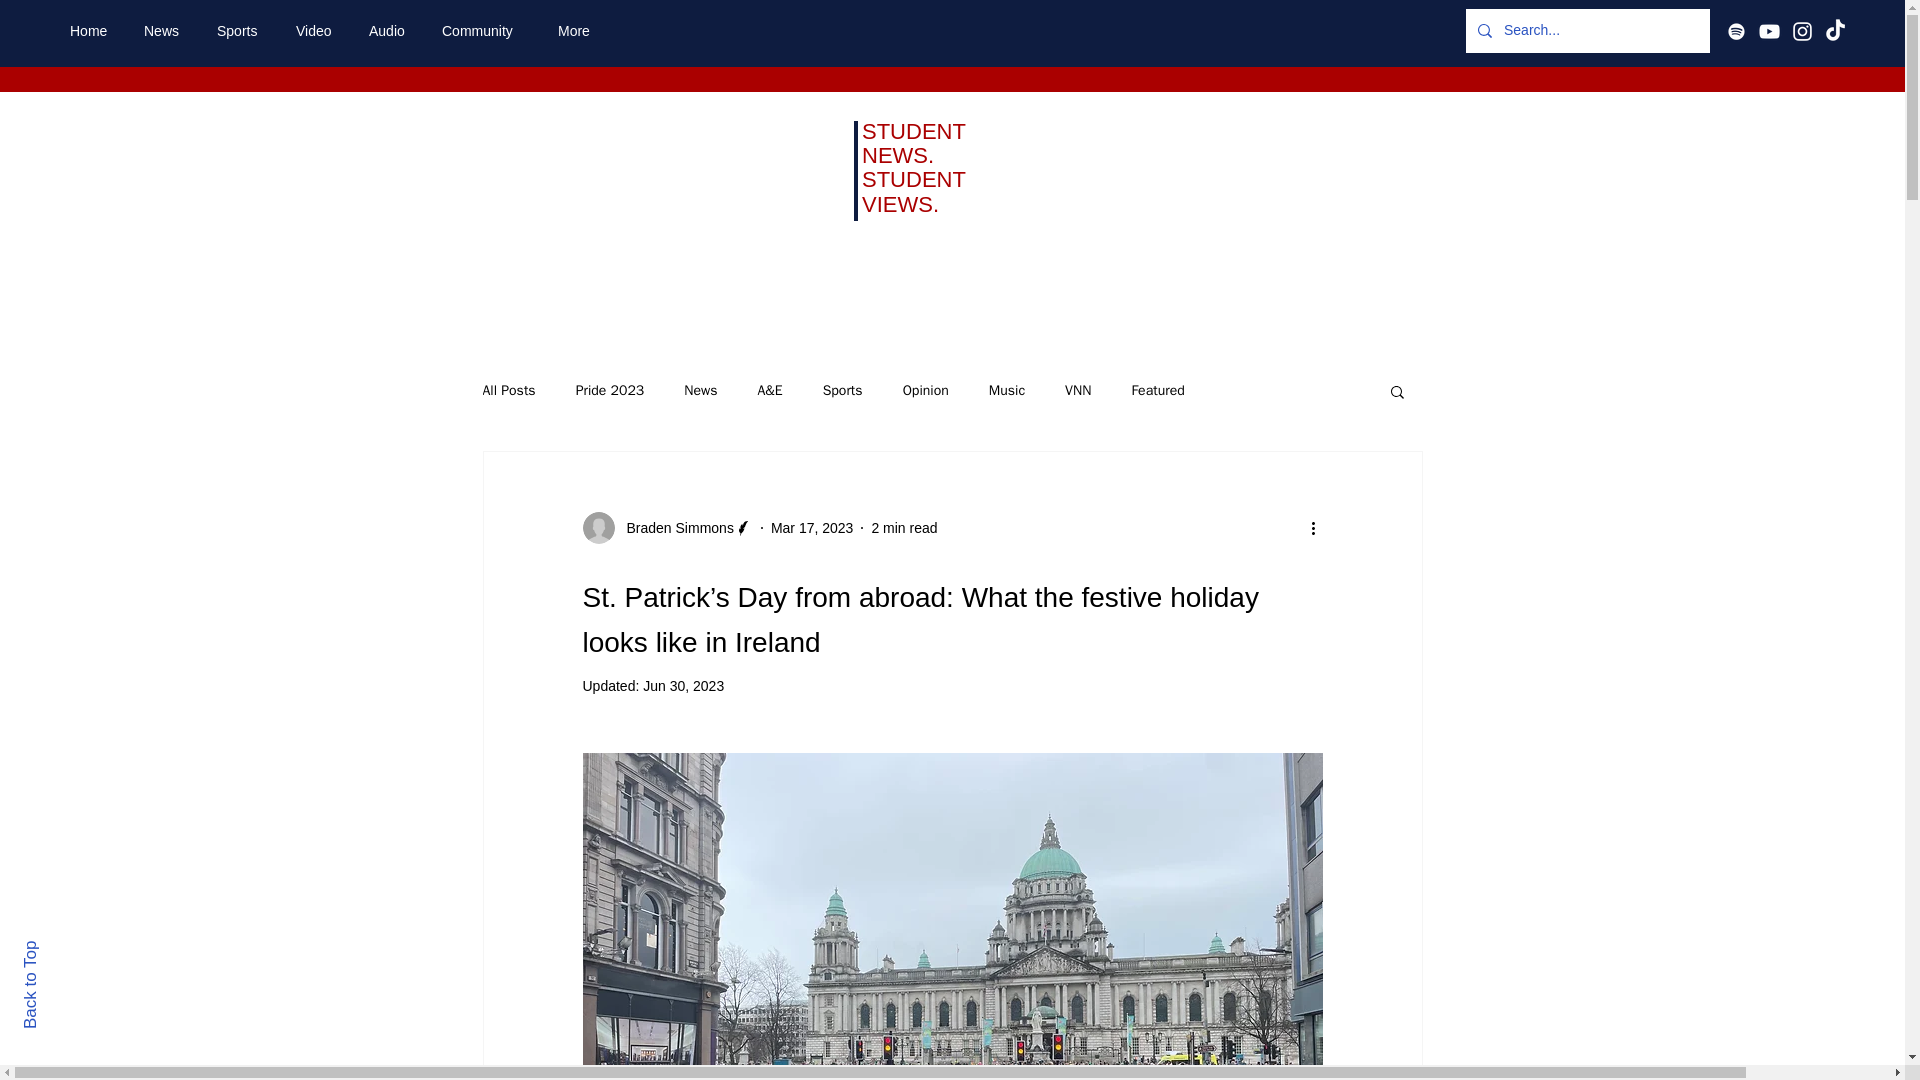 This screenshot has width=1920, height=1080. What do you see at coordinates (1157, 390) in the screenshot?
I see `Featured` at bounding box center [1157, 390].